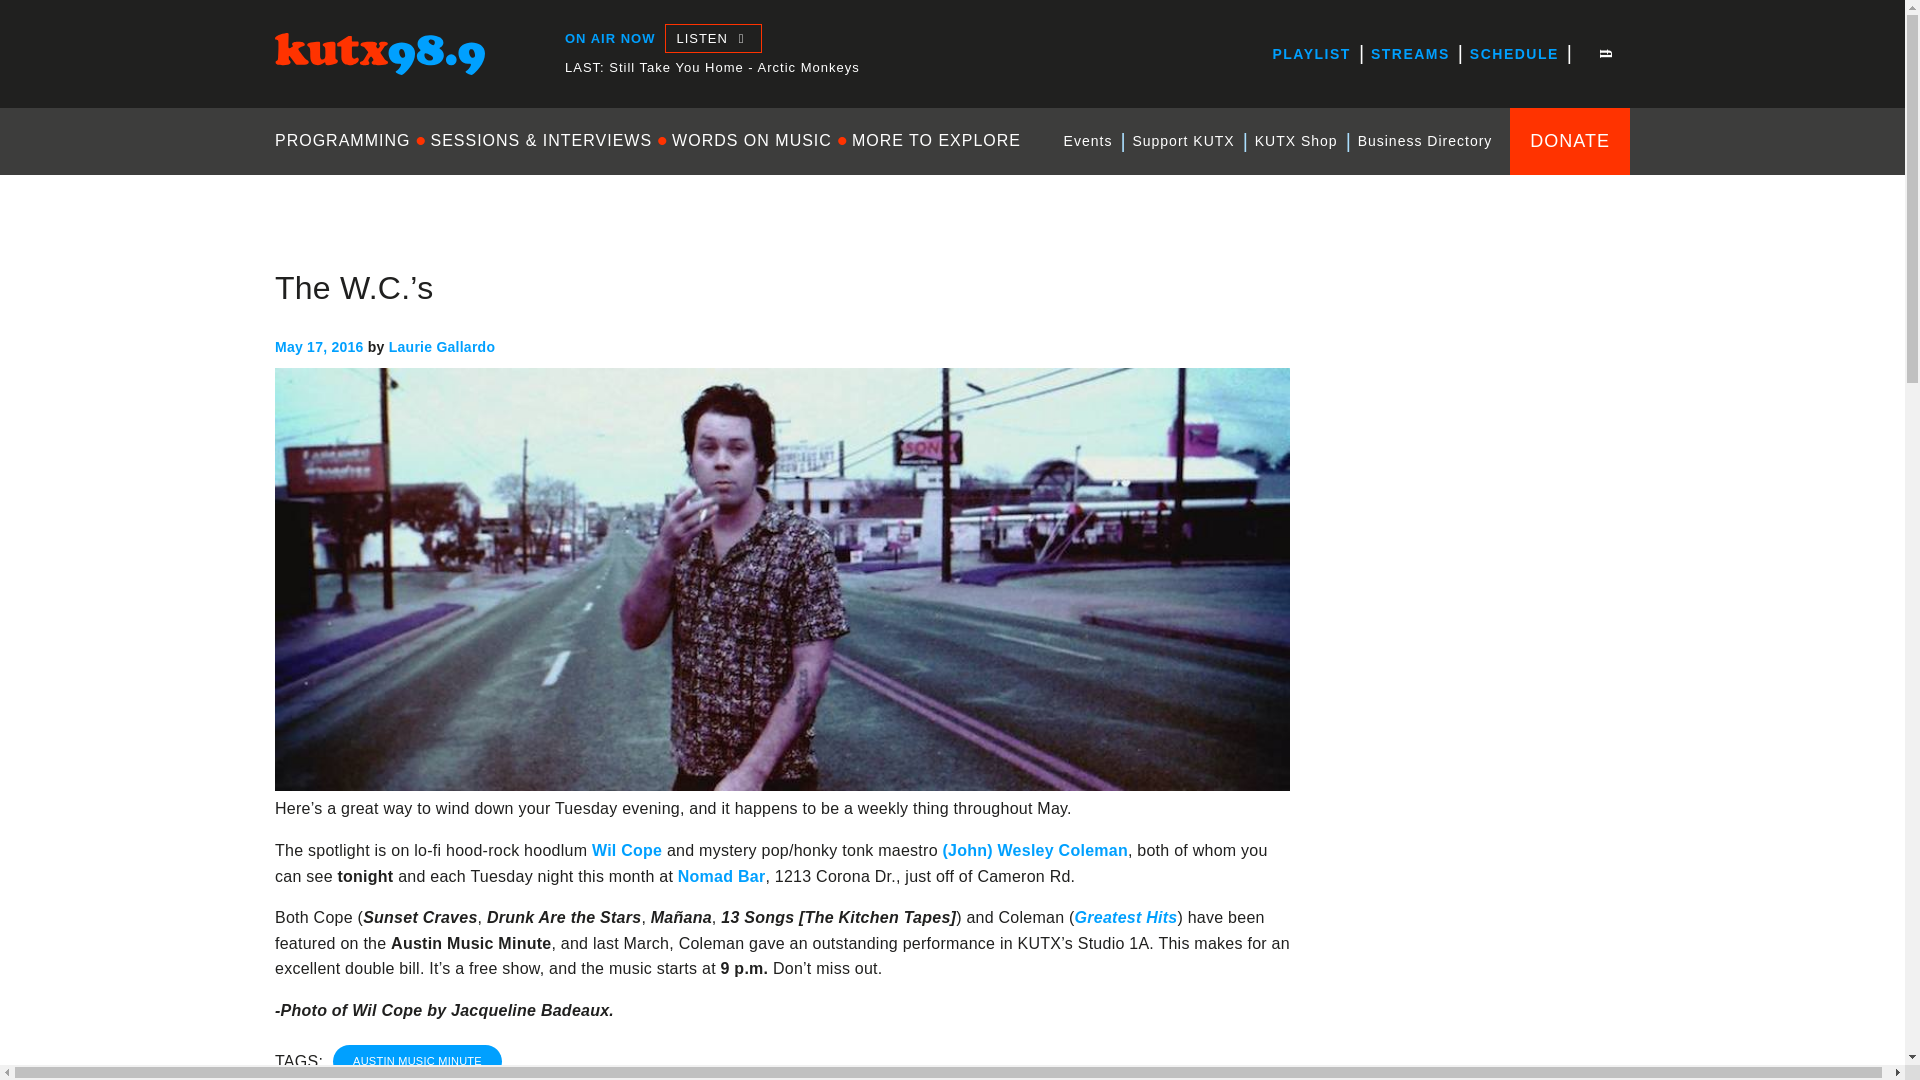 The height and width of the screenshot is (1080, 1920). I want to click on LISTEN, so click(712, 38).